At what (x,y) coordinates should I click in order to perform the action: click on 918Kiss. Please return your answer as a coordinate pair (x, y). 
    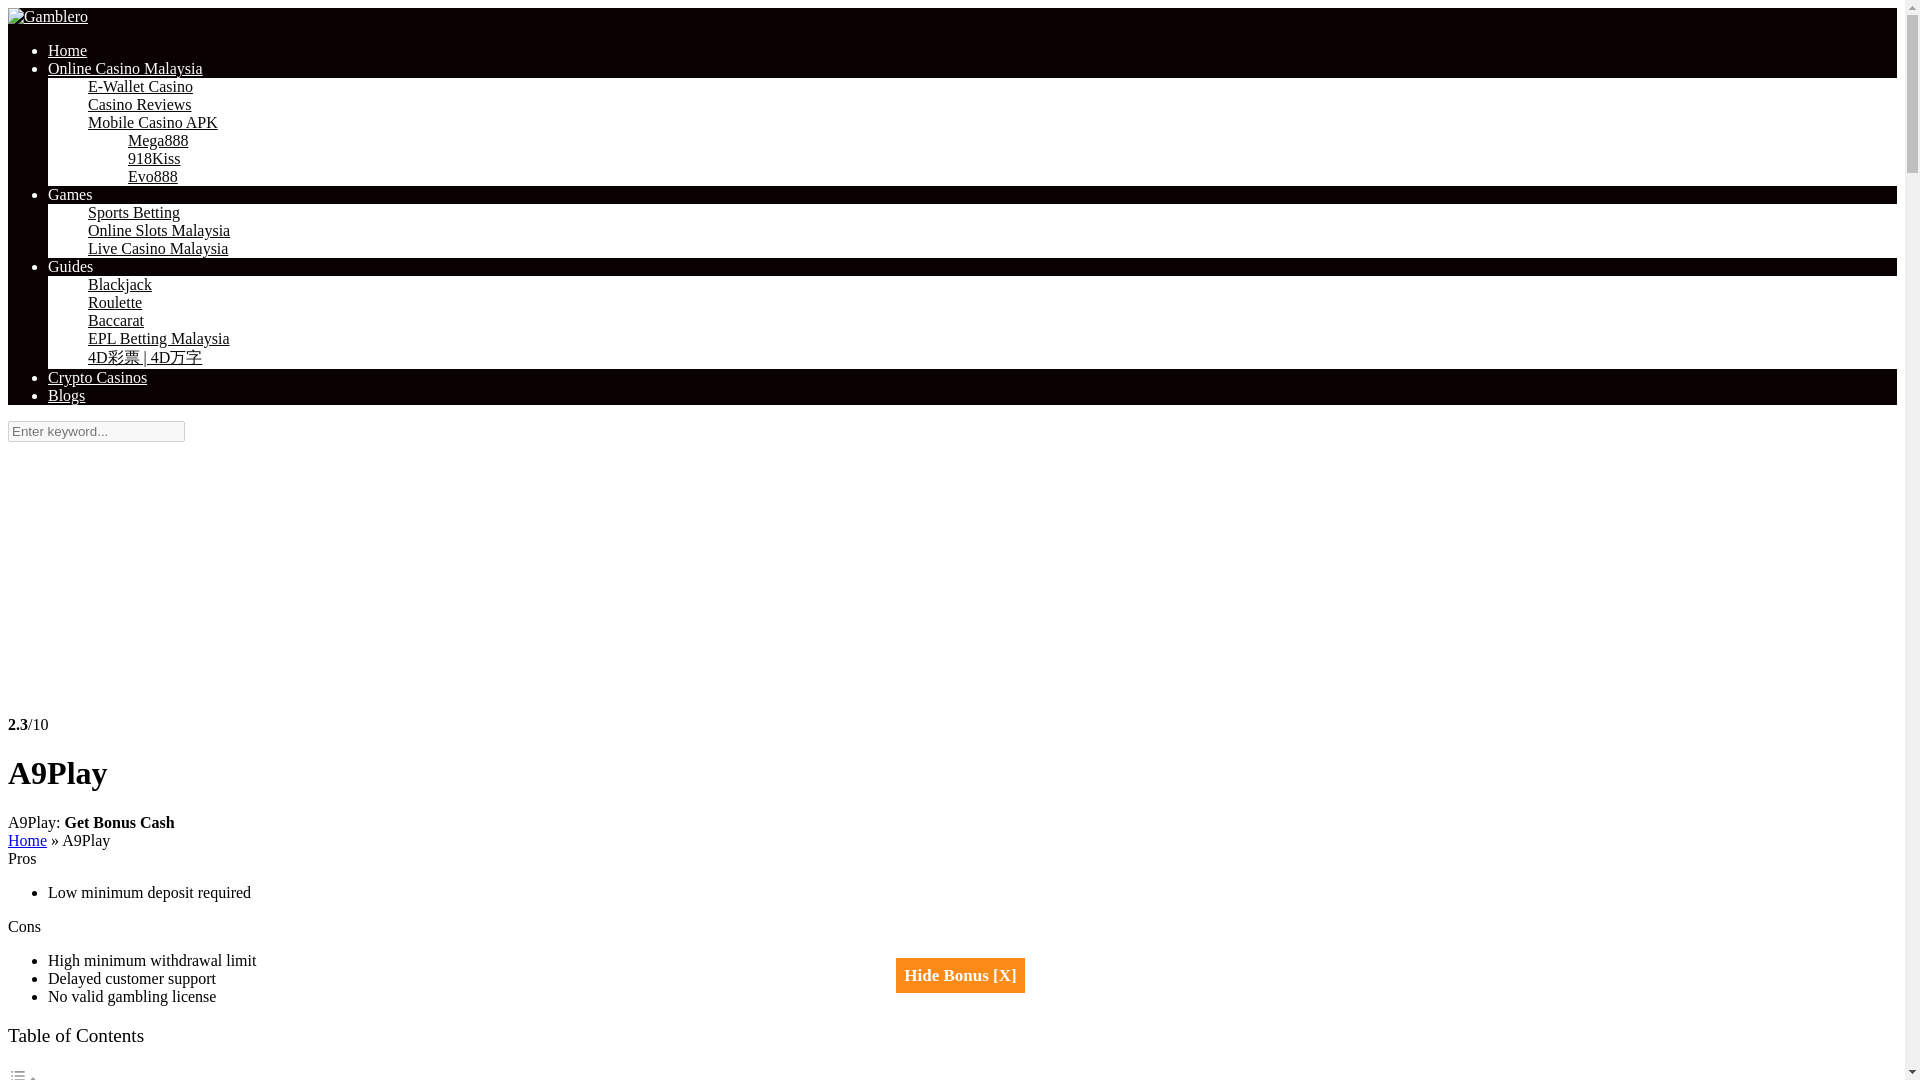
    Looking at the image, I should click on (154, 159).